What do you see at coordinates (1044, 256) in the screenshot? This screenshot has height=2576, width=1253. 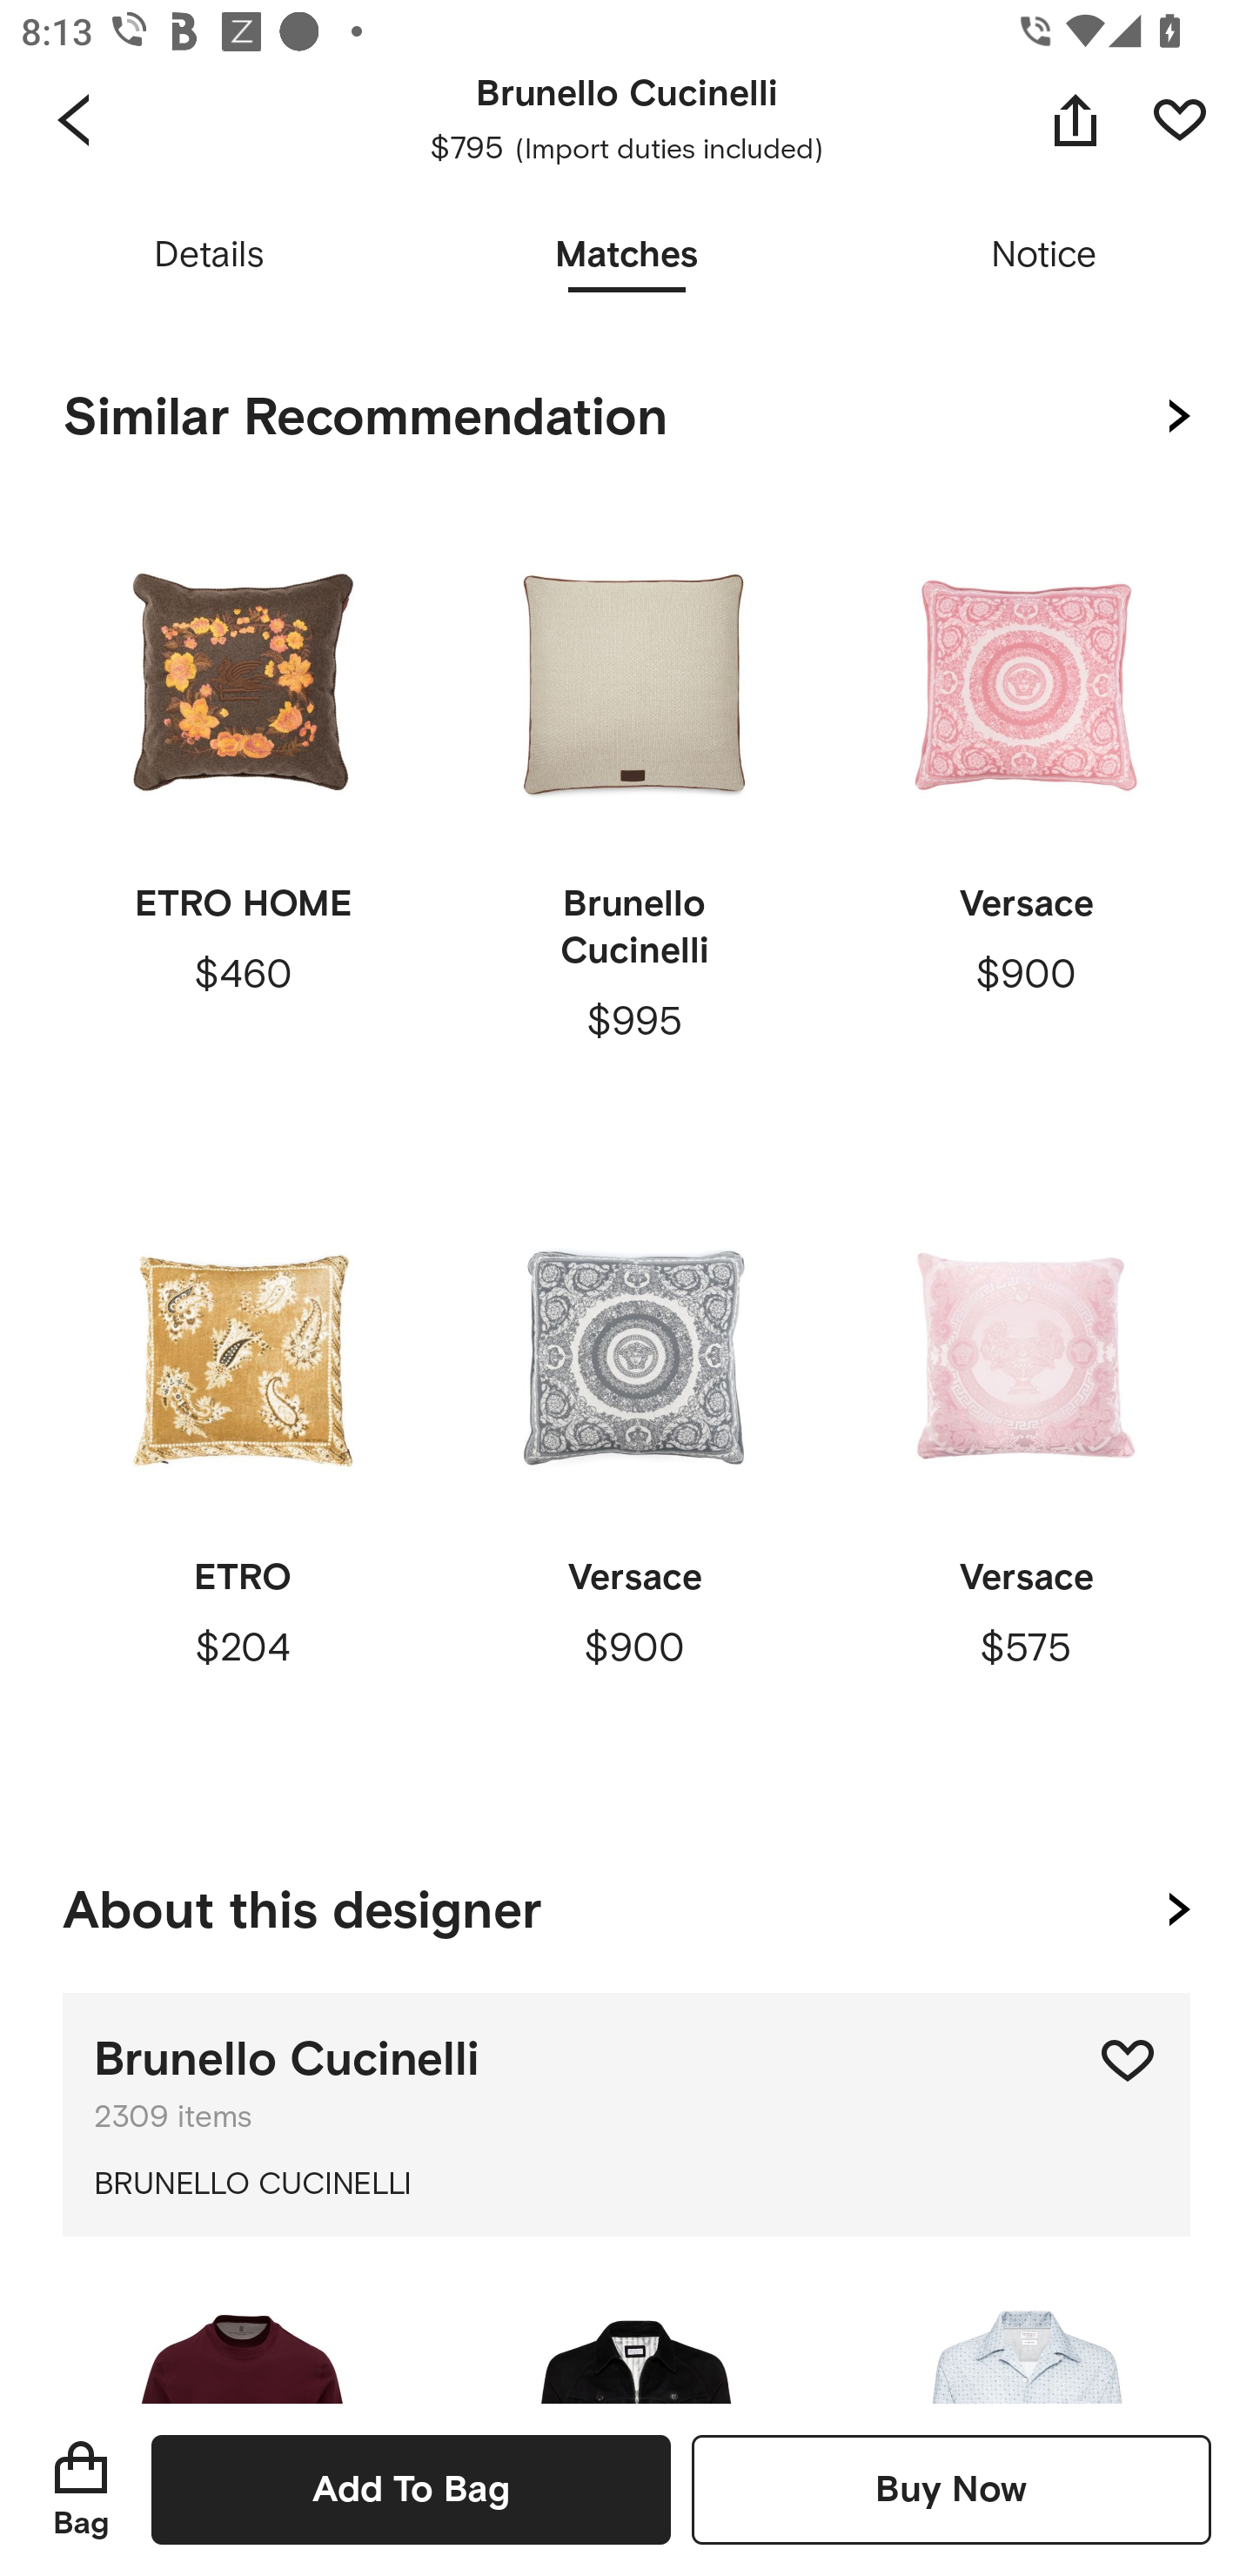 I see `Notice` at bounding box center [1044, 256].